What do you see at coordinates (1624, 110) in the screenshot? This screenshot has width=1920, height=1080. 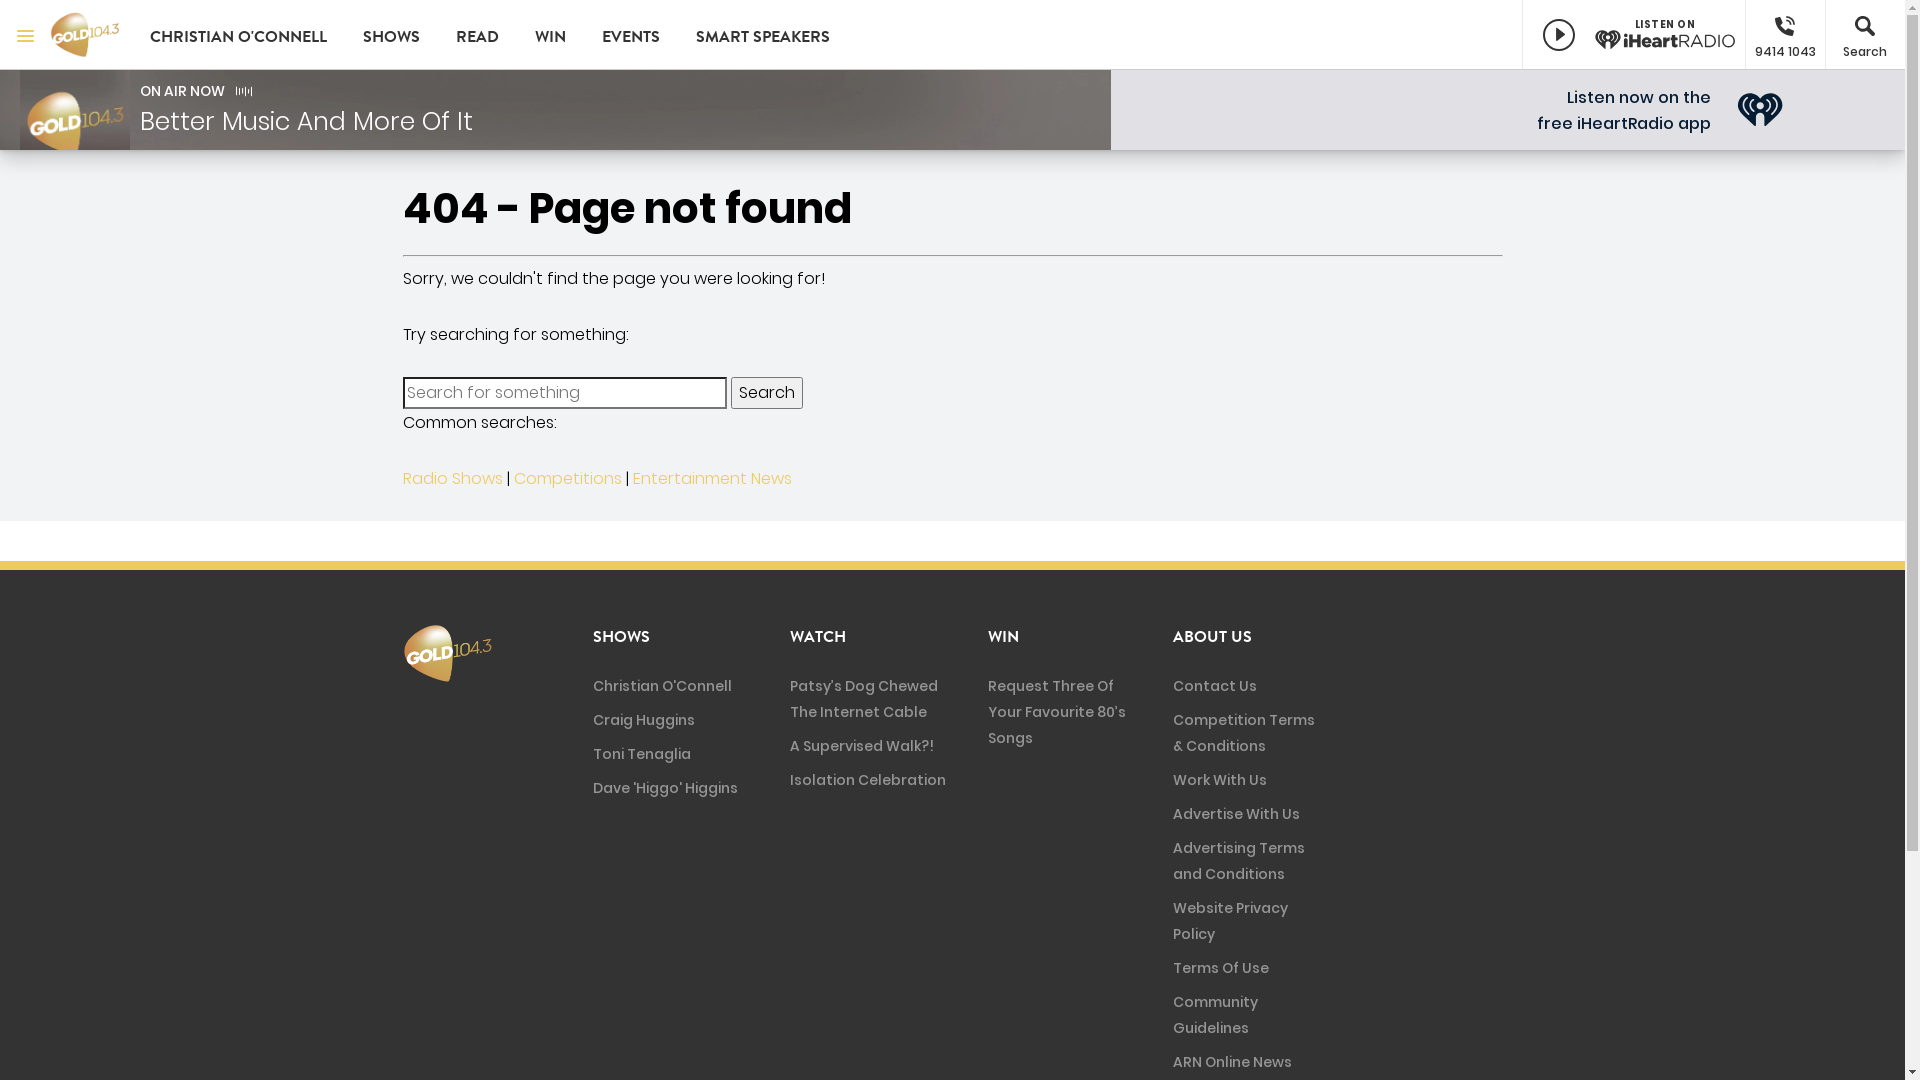 I see `Listen now on the
free iHeartRadio app` at bounding box center [1624, 110].